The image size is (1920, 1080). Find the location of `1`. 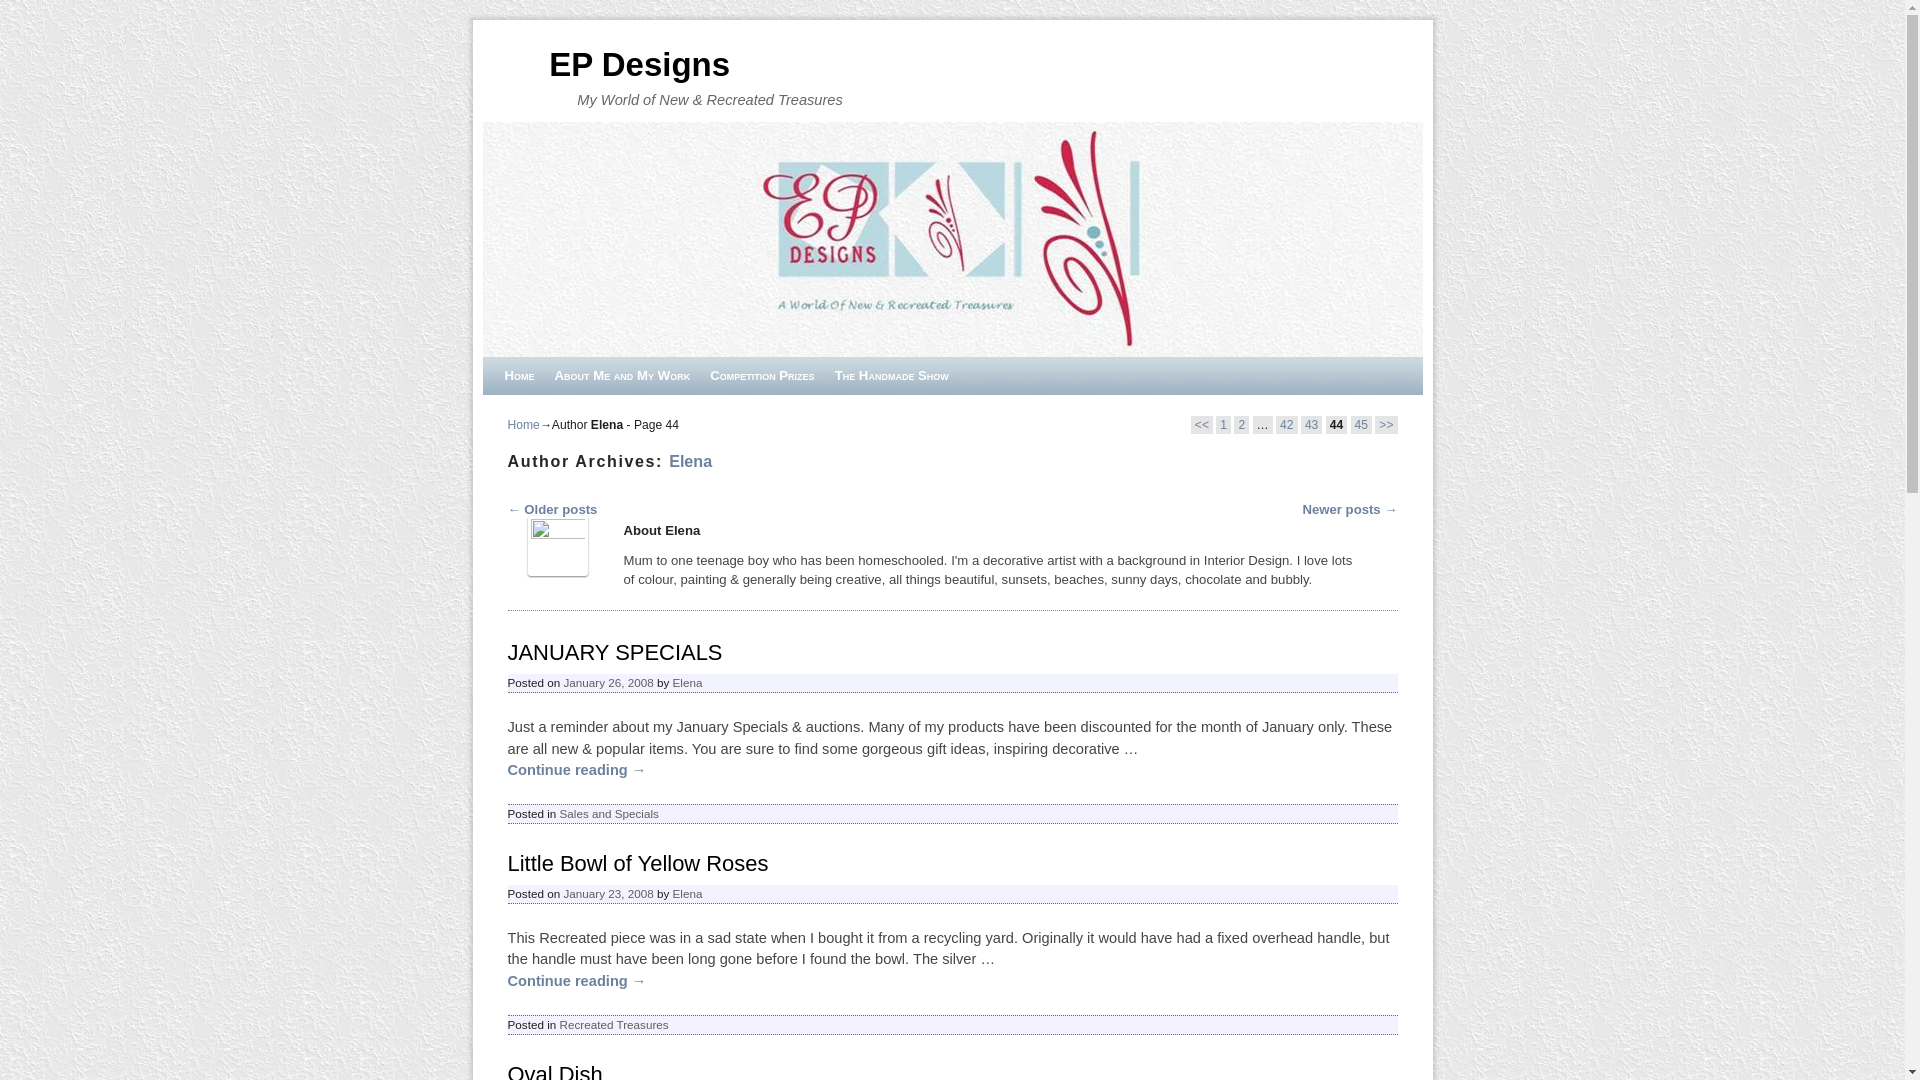

1 is located at coordinates (1224, 425).